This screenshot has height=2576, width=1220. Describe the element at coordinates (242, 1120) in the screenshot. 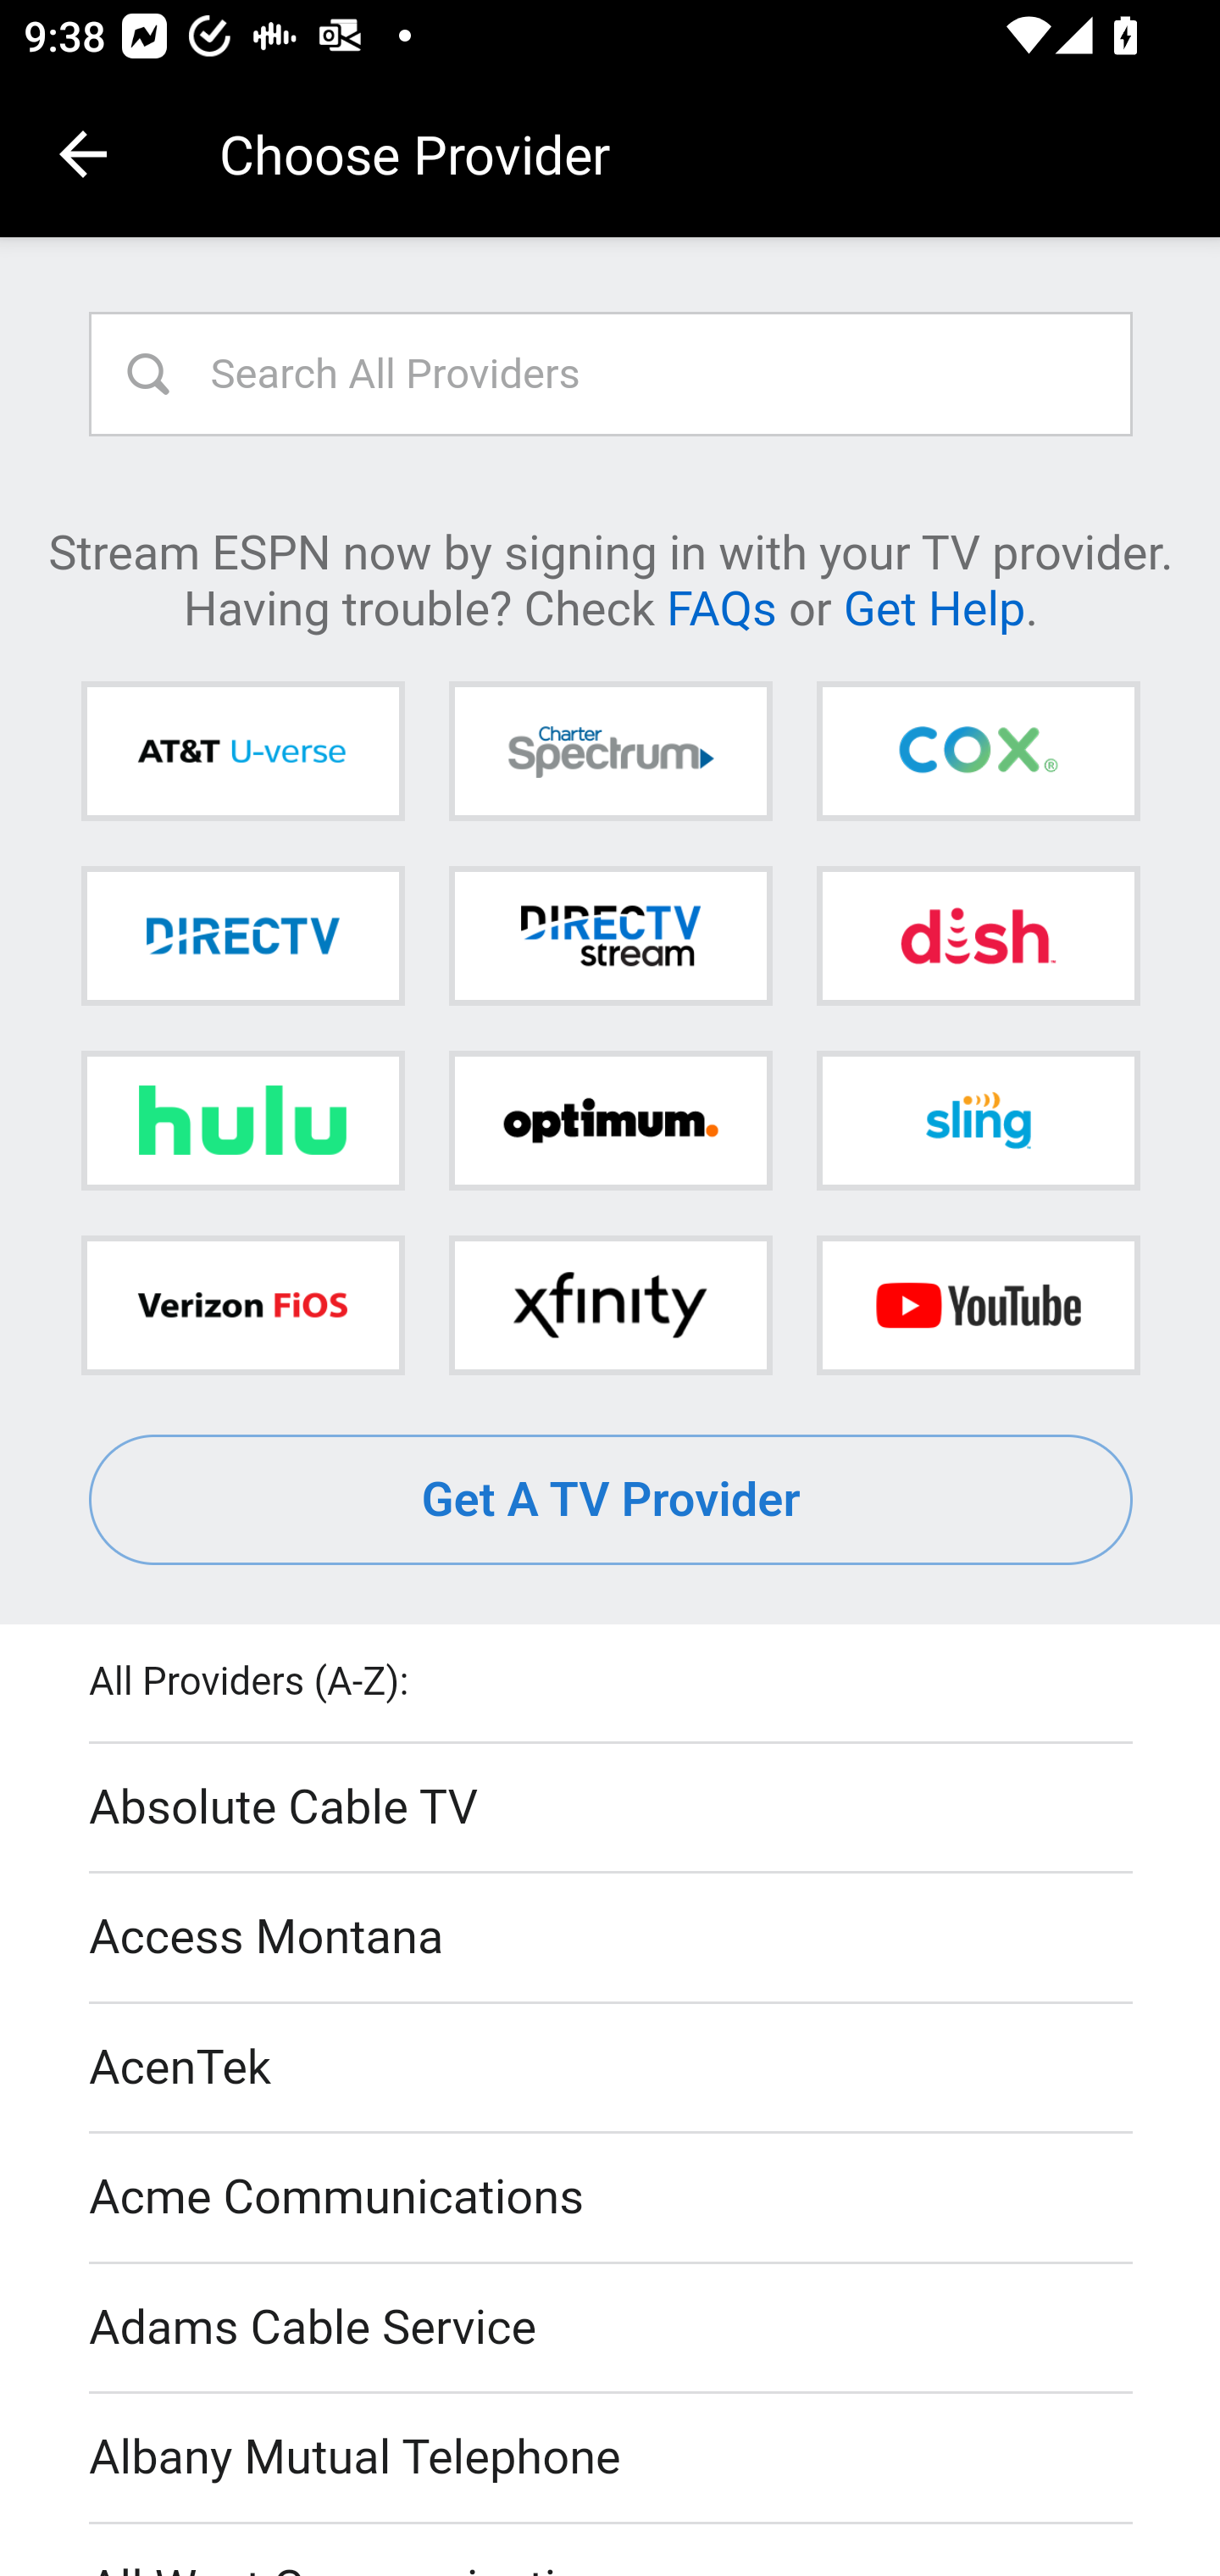

I see `Hulu` at that location.